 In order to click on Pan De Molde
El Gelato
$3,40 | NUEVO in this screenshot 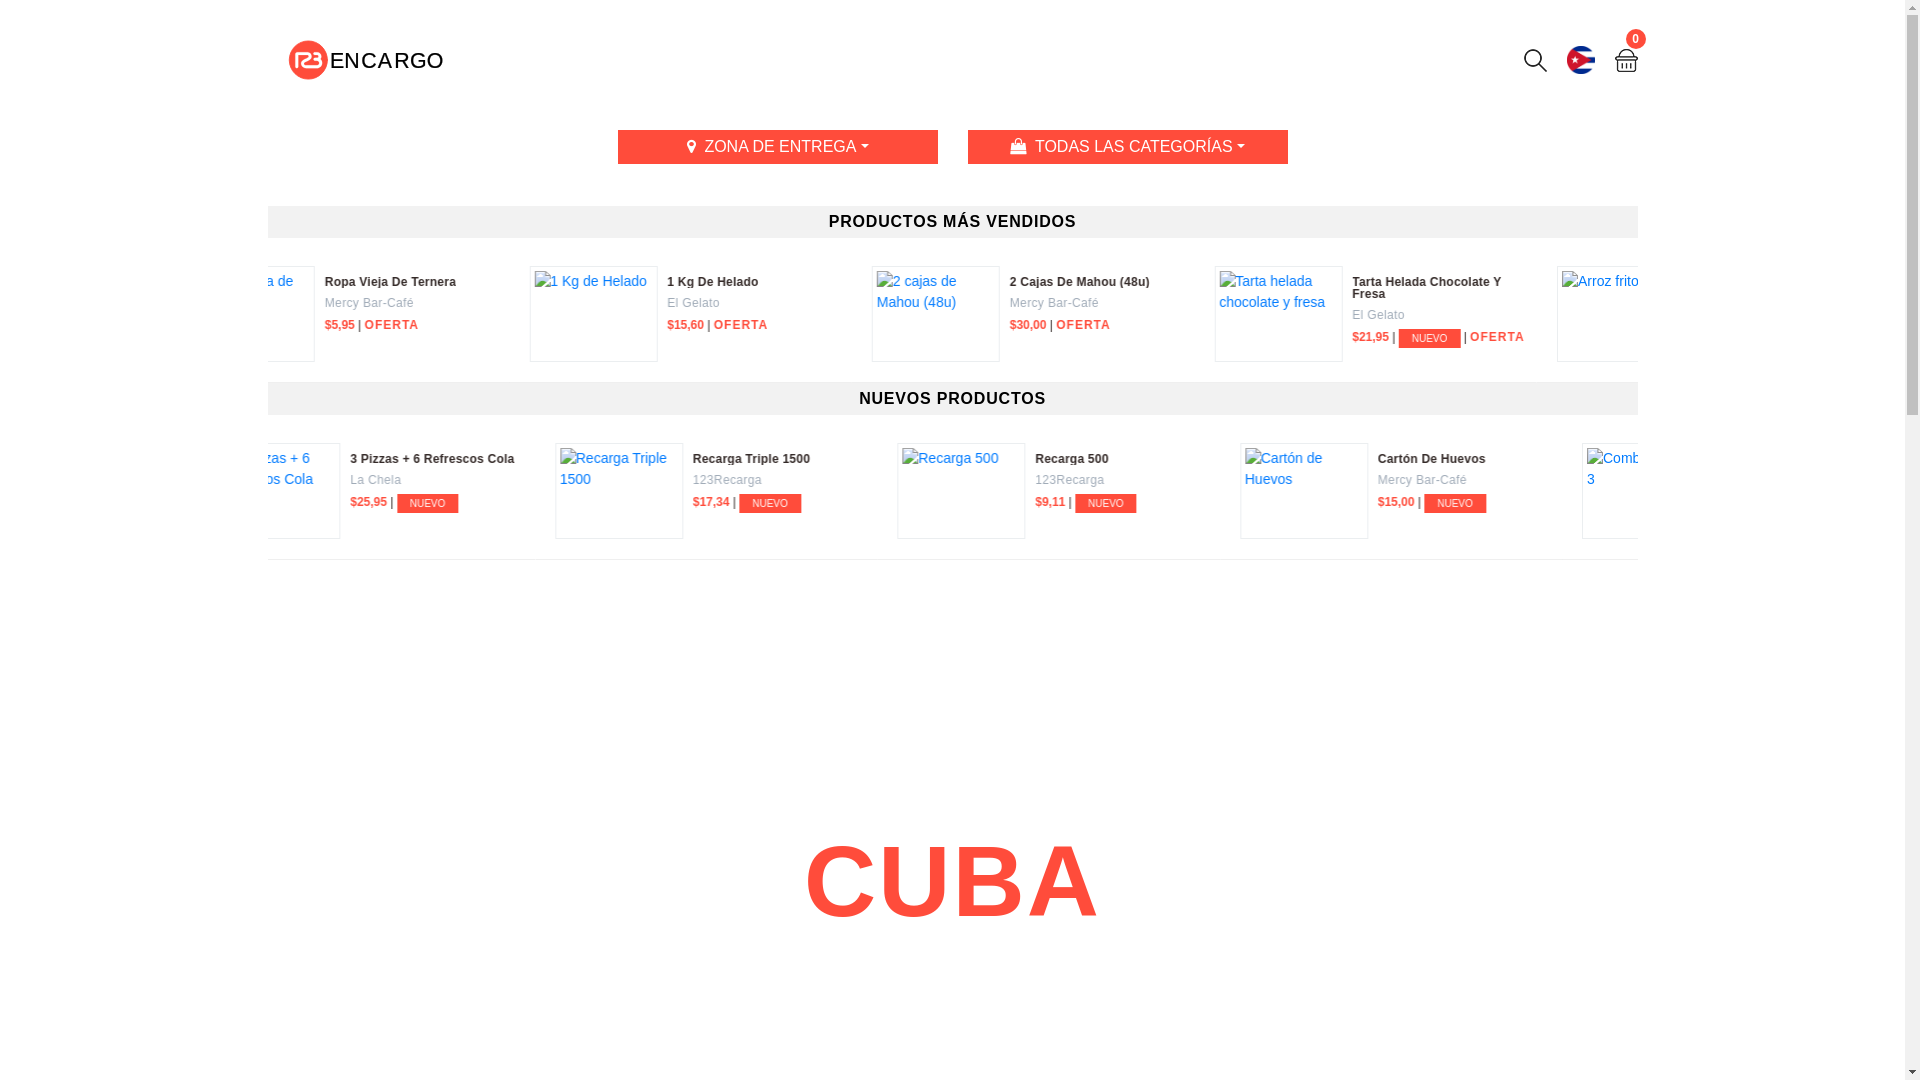, I will do `click(447, 491)`.